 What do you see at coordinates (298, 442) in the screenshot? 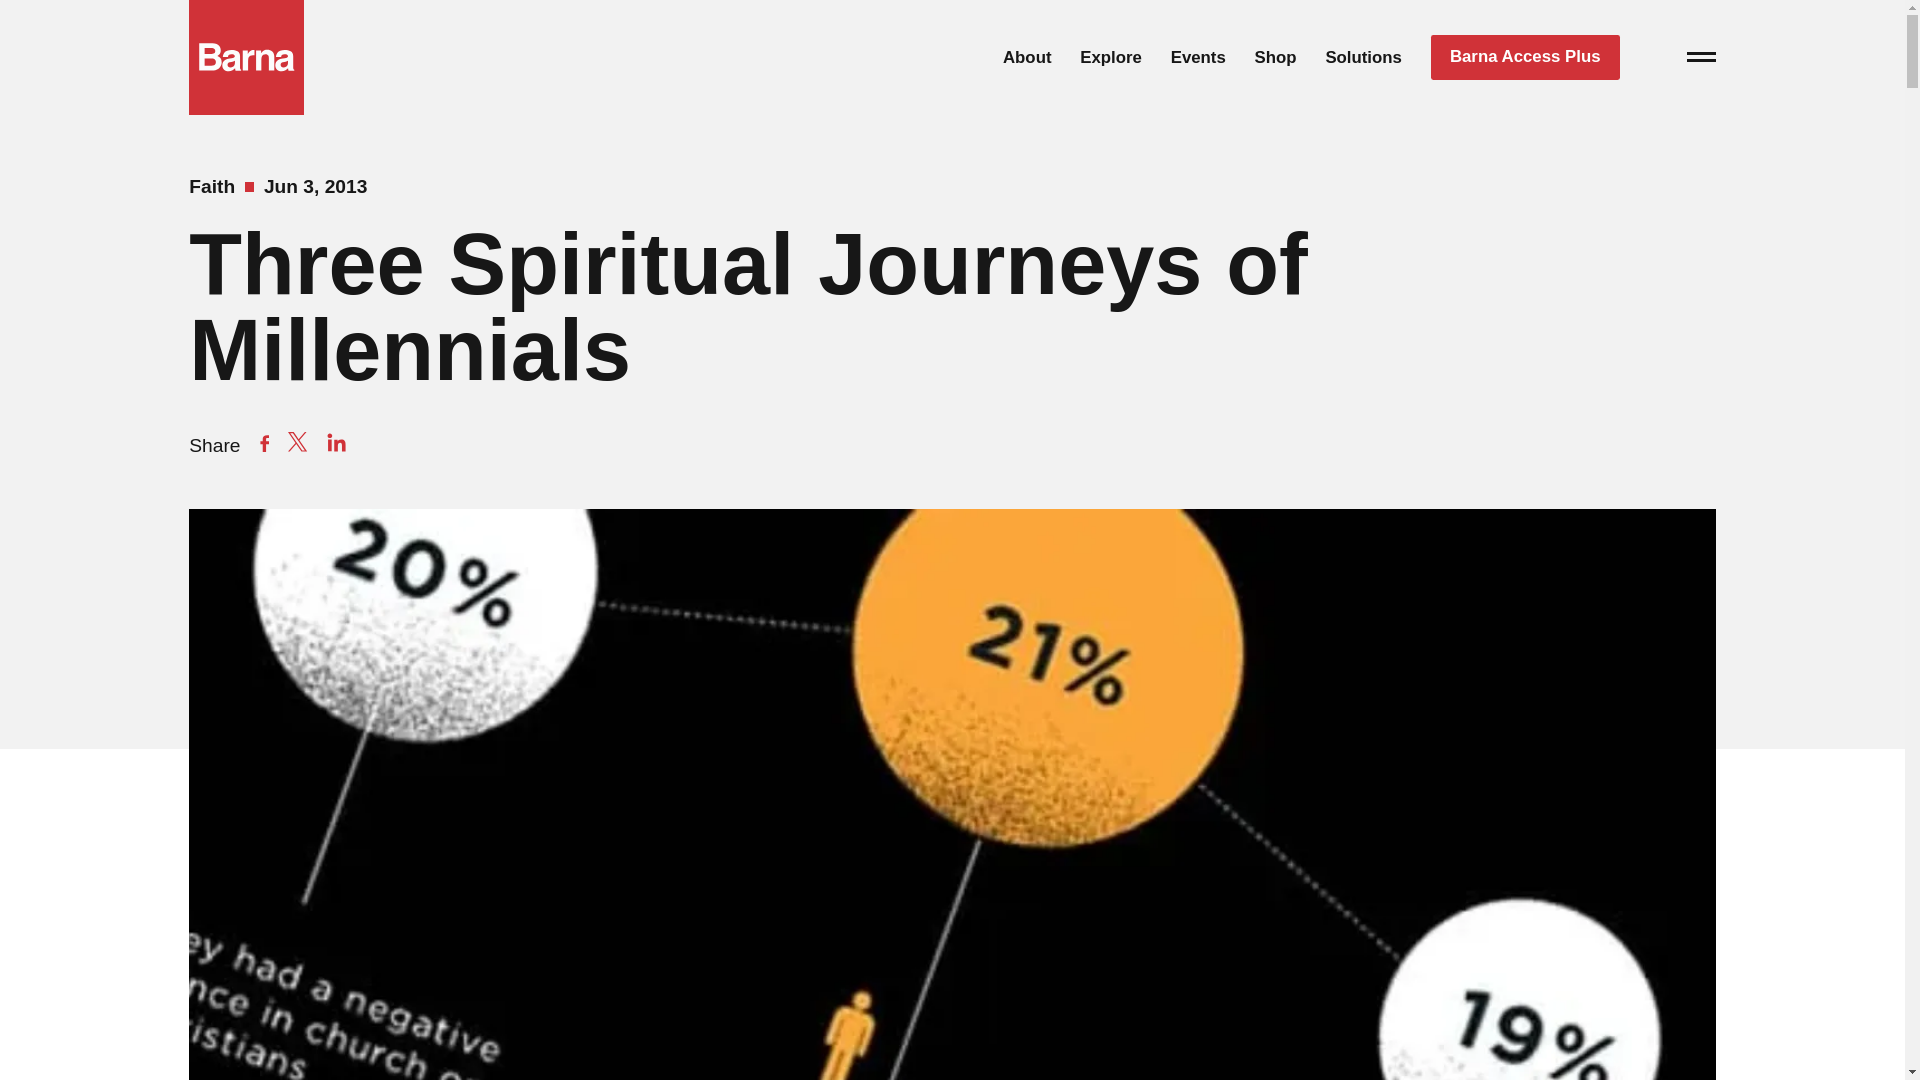
I see `Share on Twitter` at bounding box center [298, 442].